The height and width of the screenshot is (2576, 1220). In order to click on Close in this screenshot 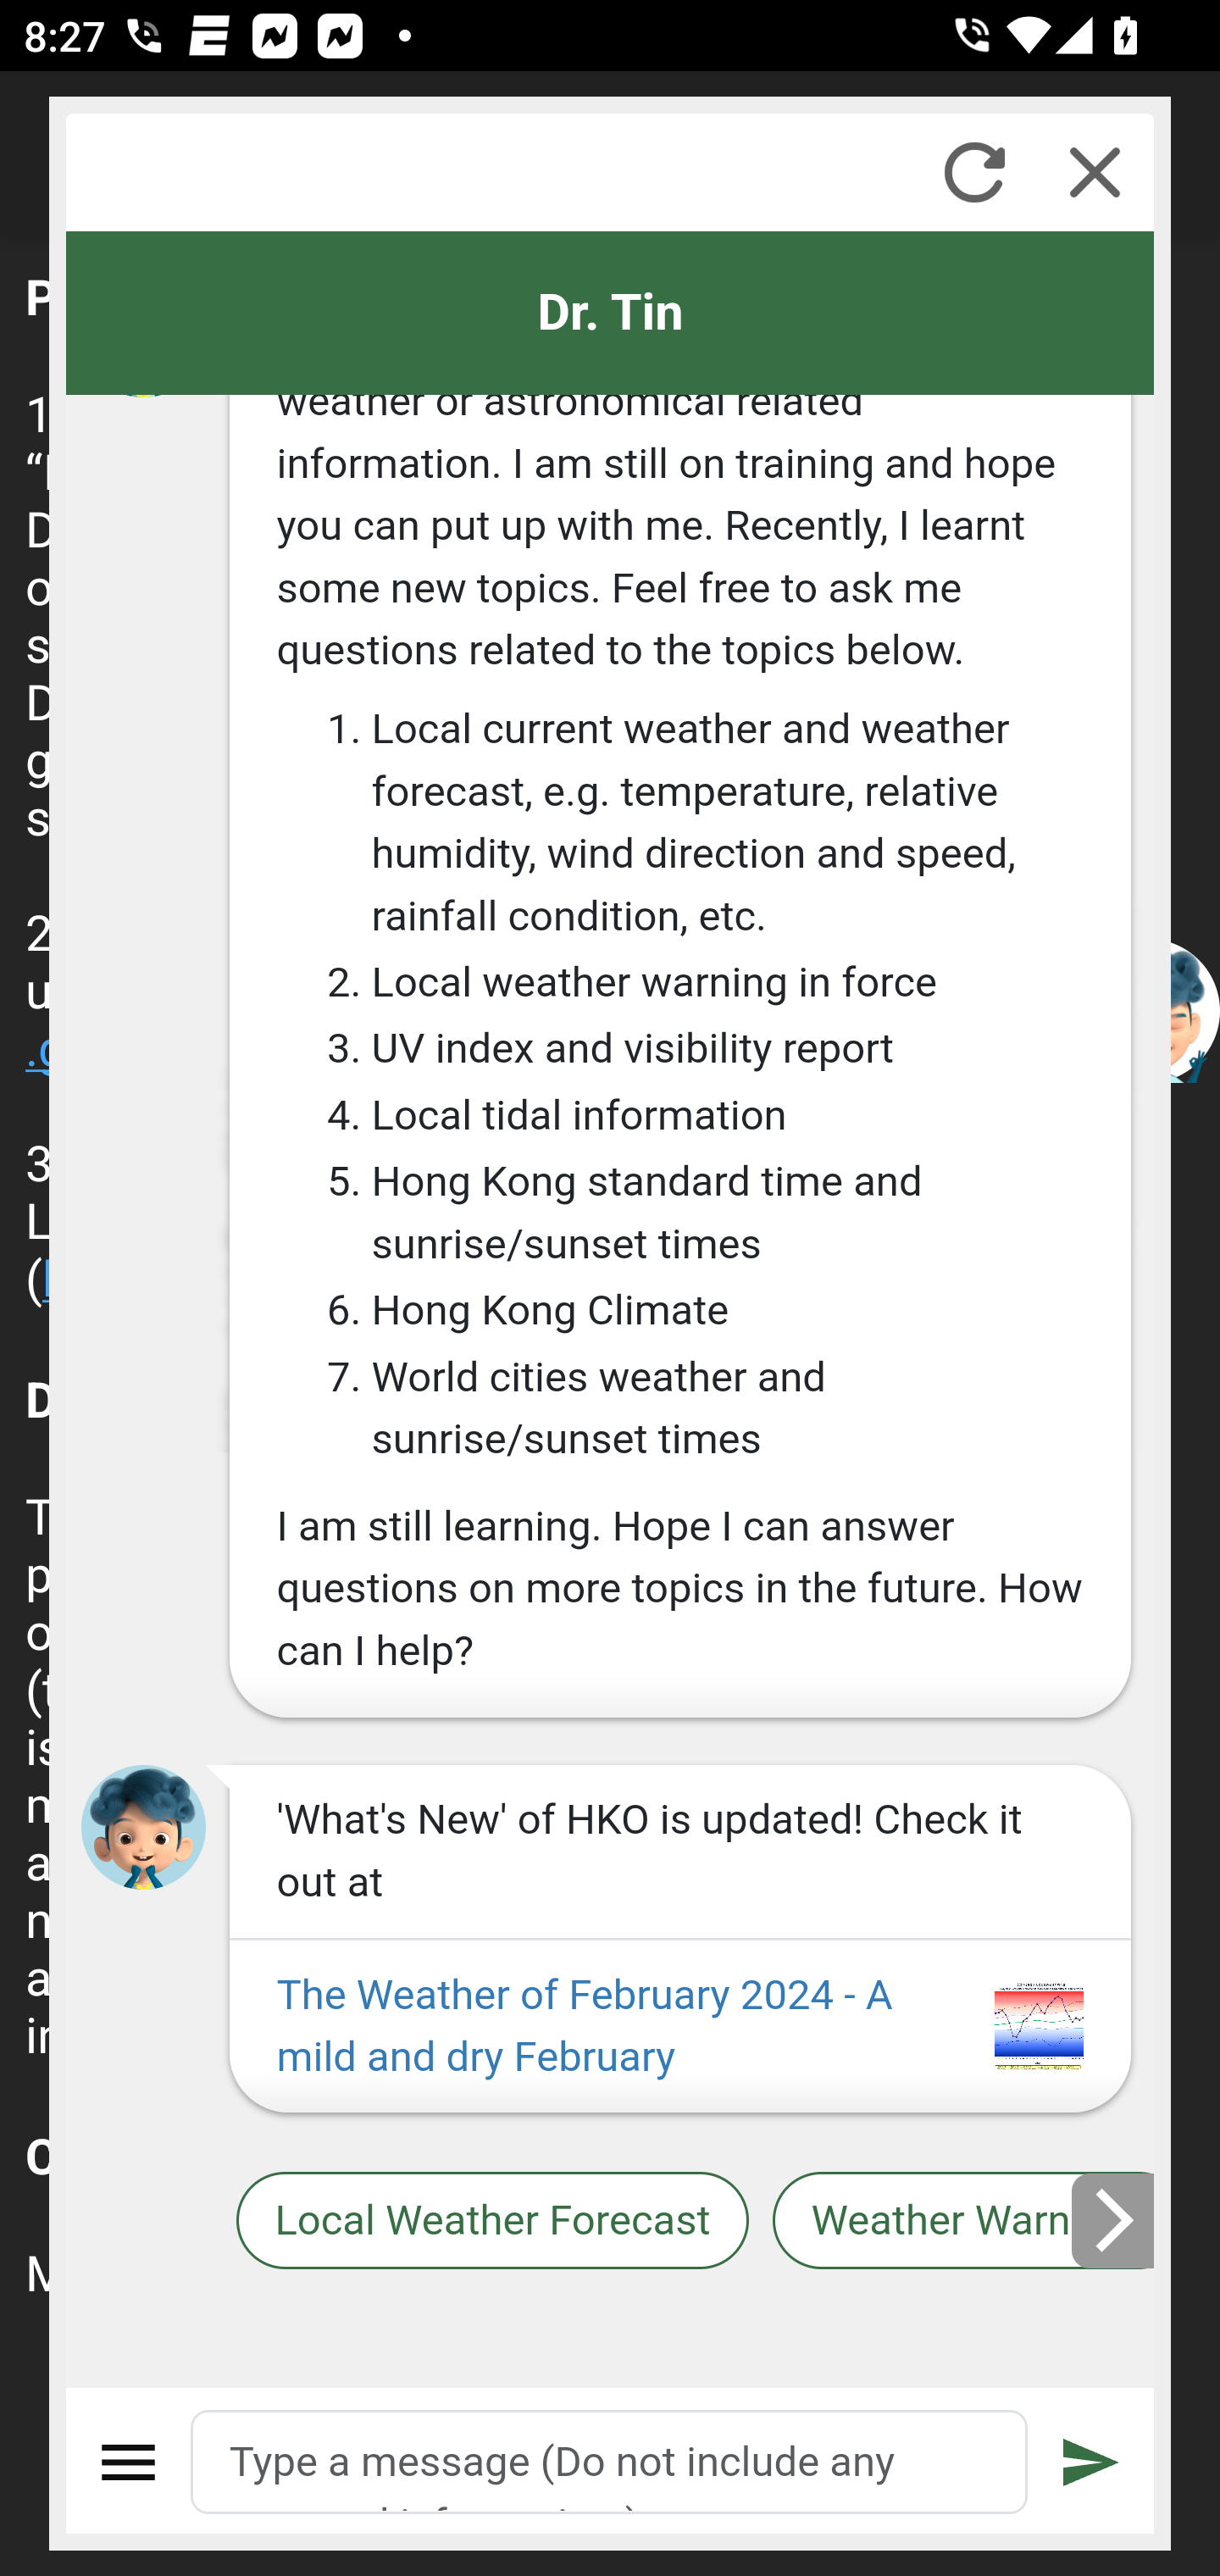, I will do `click(1095, 172)`.